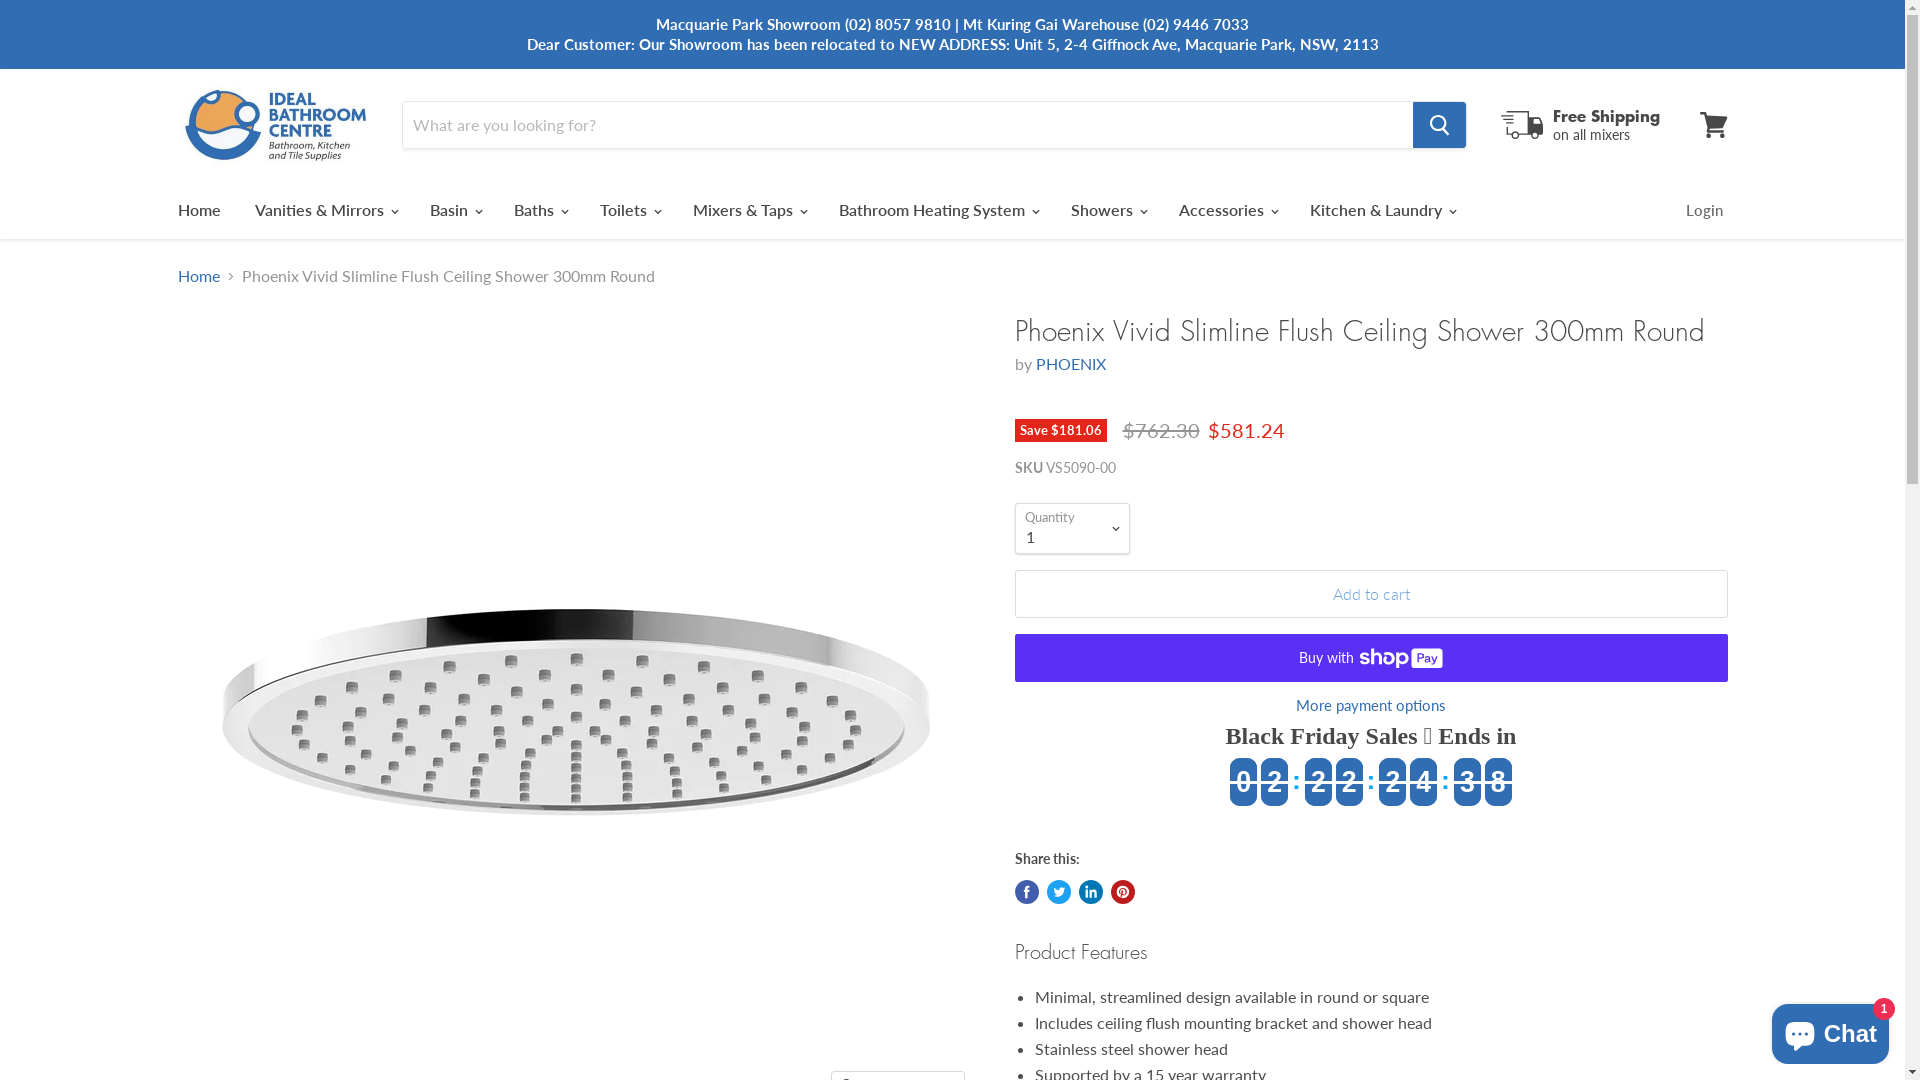  I want to click on Share on LinkedIn, so click(1090, 892).